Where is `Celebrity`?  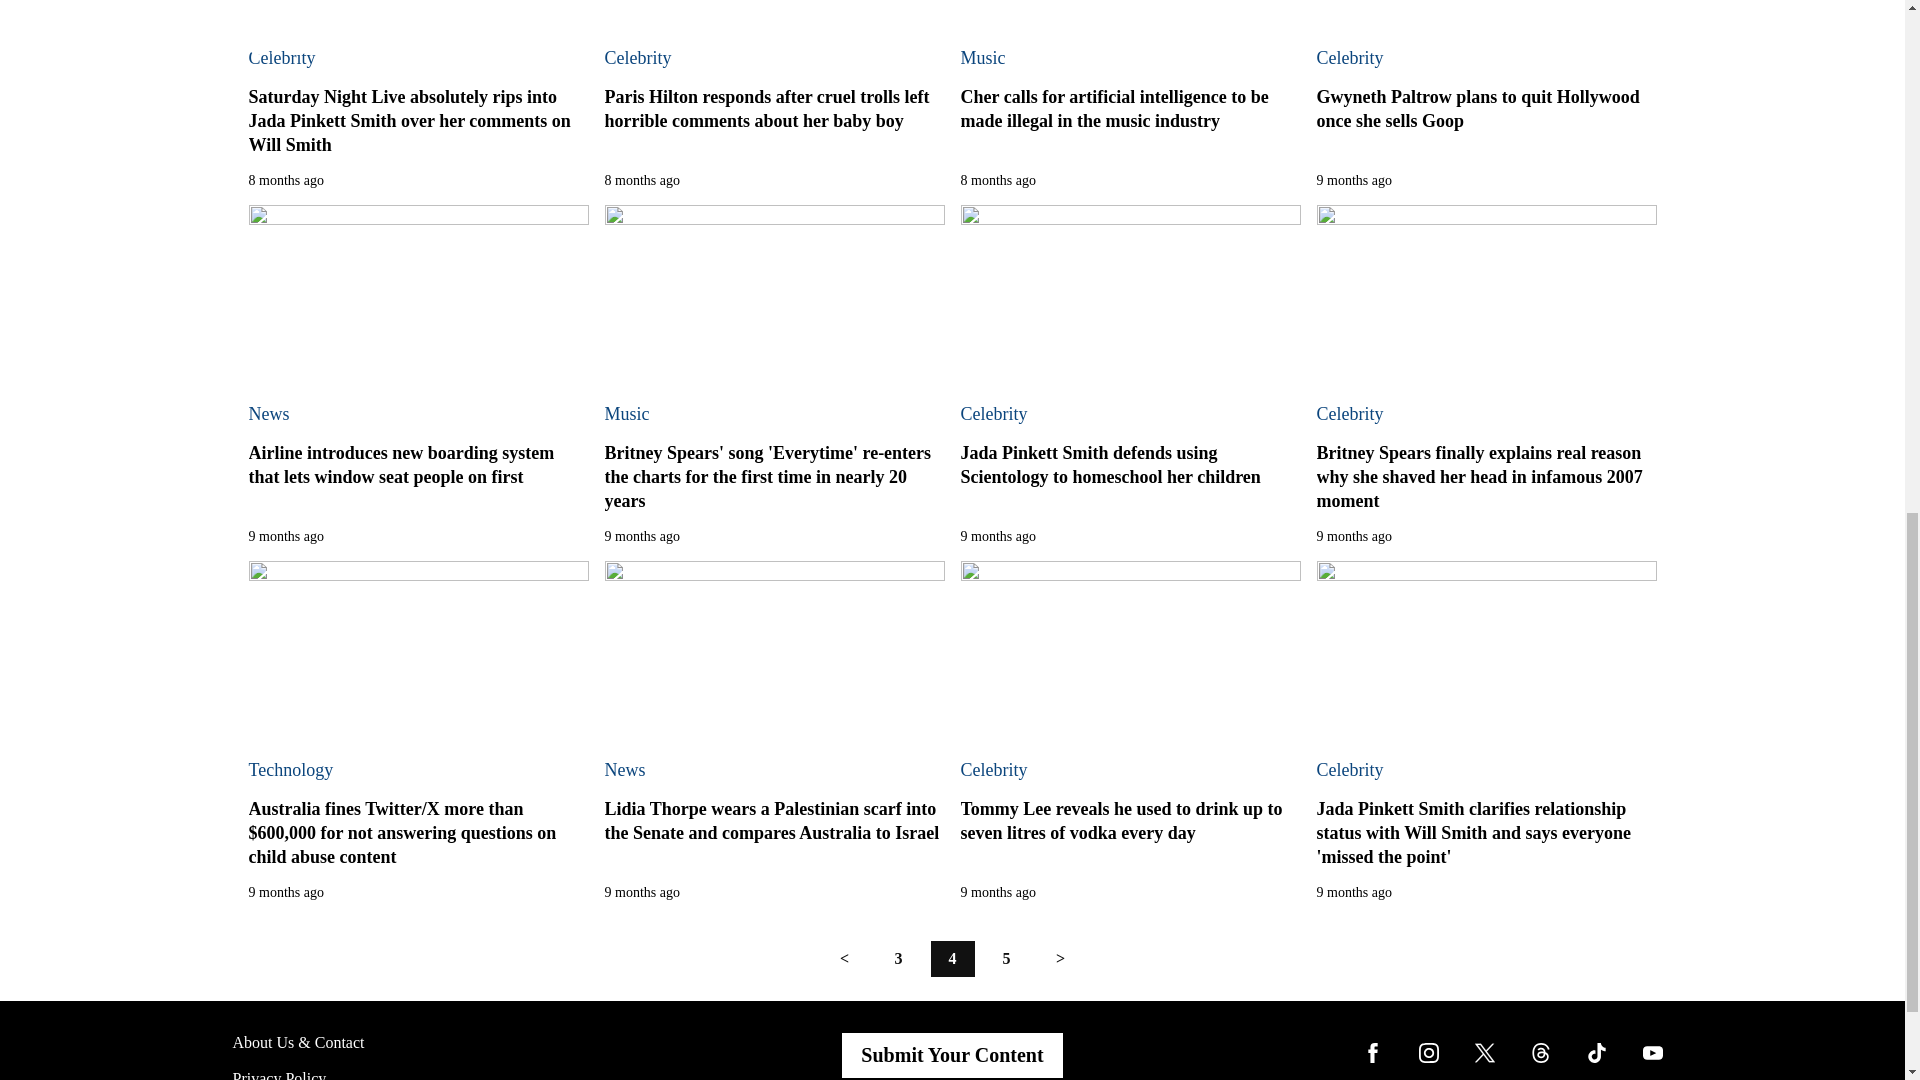 Celebrity is located at coordinates (280, 58).